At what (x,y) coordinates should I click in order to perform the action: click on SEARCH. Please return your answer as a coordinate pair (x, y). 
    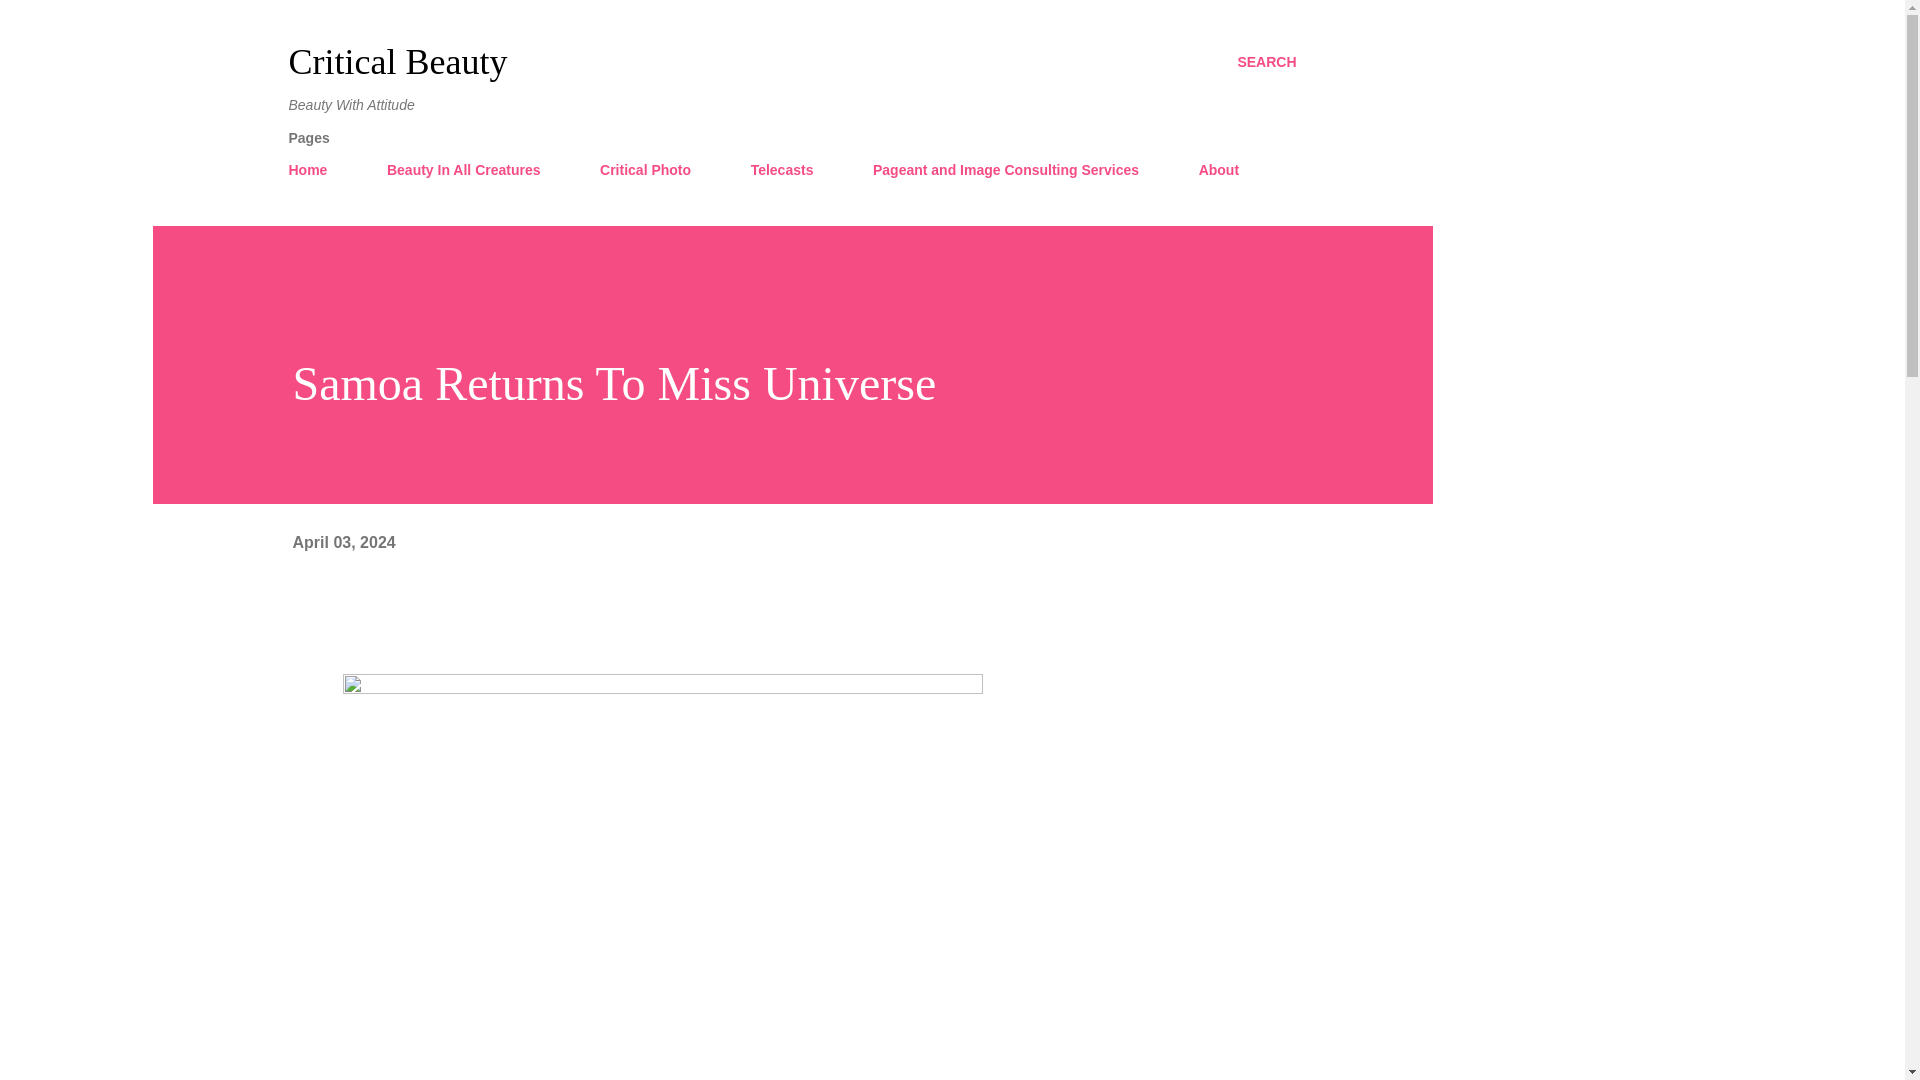
    Looking at the image, I should click on (1266, 62).